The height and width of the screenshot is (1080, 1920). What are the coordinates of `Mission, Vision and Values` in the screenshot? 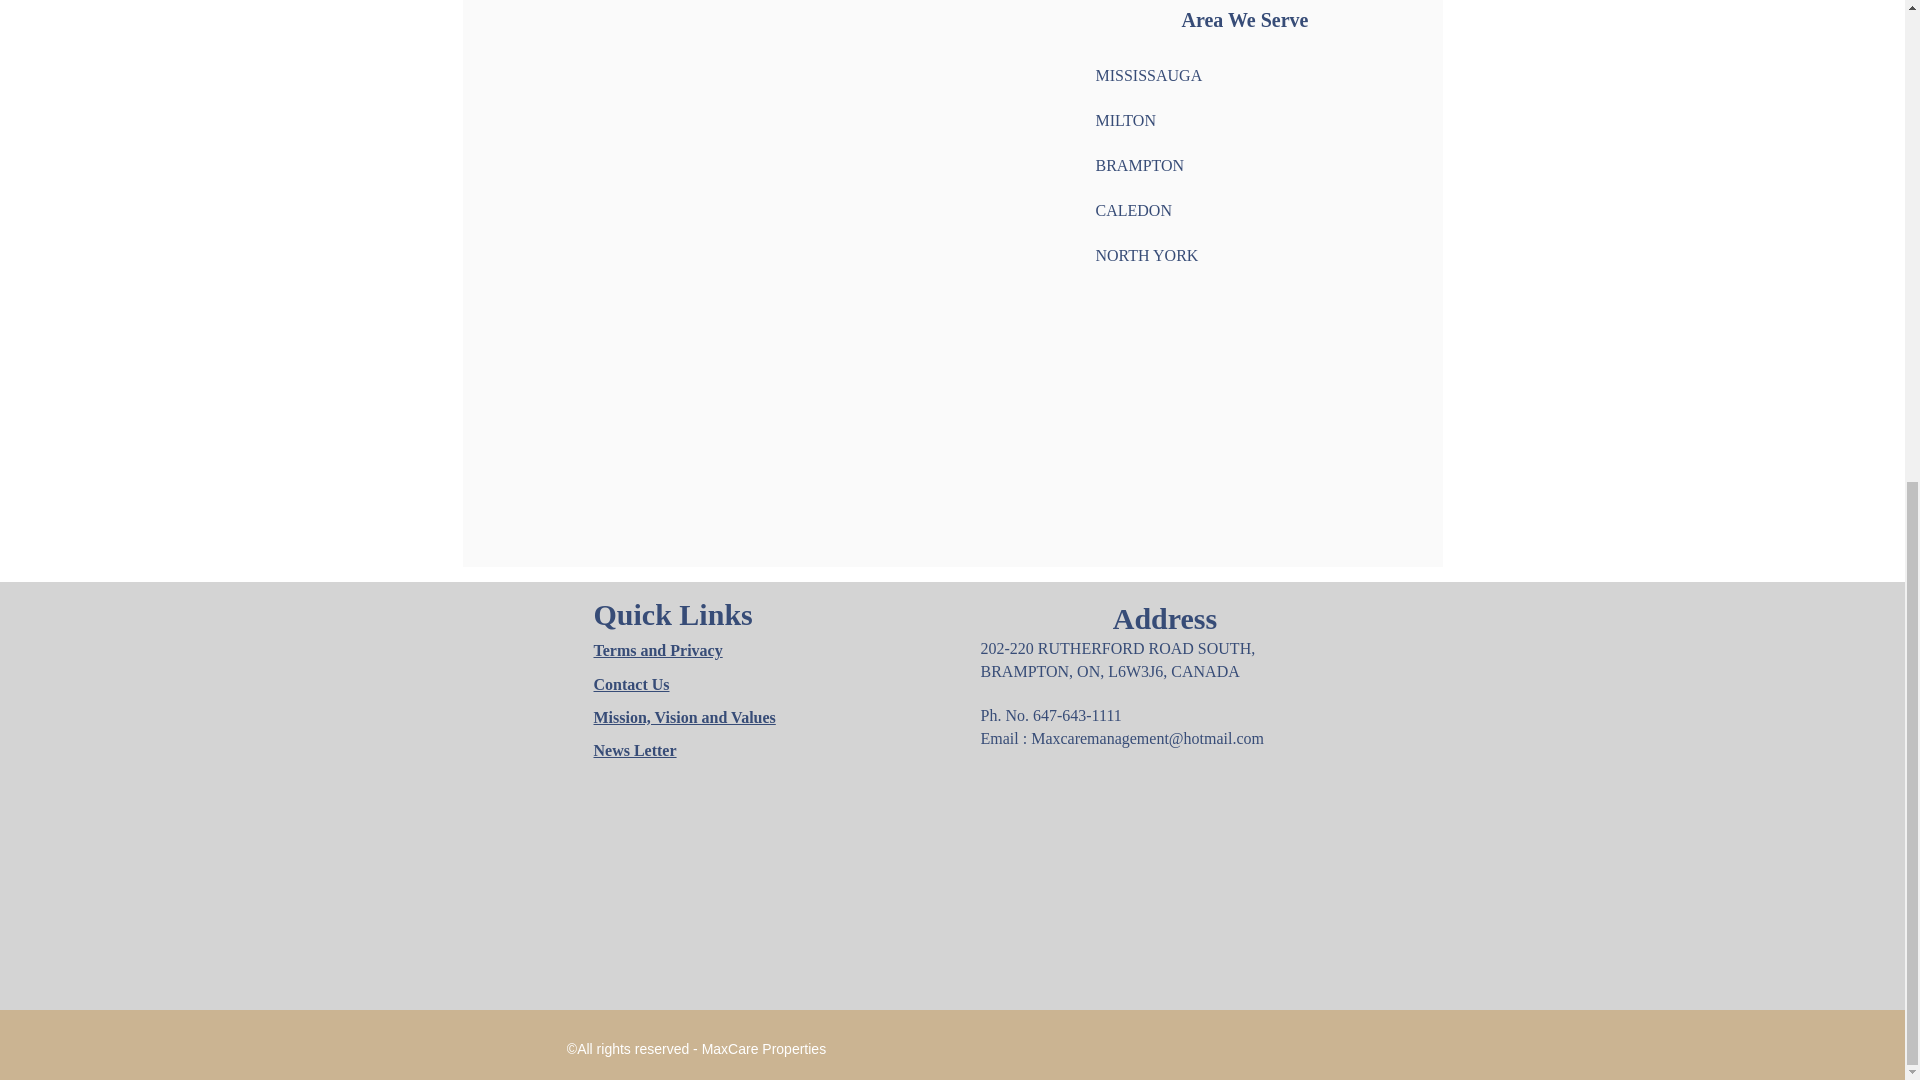 It's located at (684, 716).